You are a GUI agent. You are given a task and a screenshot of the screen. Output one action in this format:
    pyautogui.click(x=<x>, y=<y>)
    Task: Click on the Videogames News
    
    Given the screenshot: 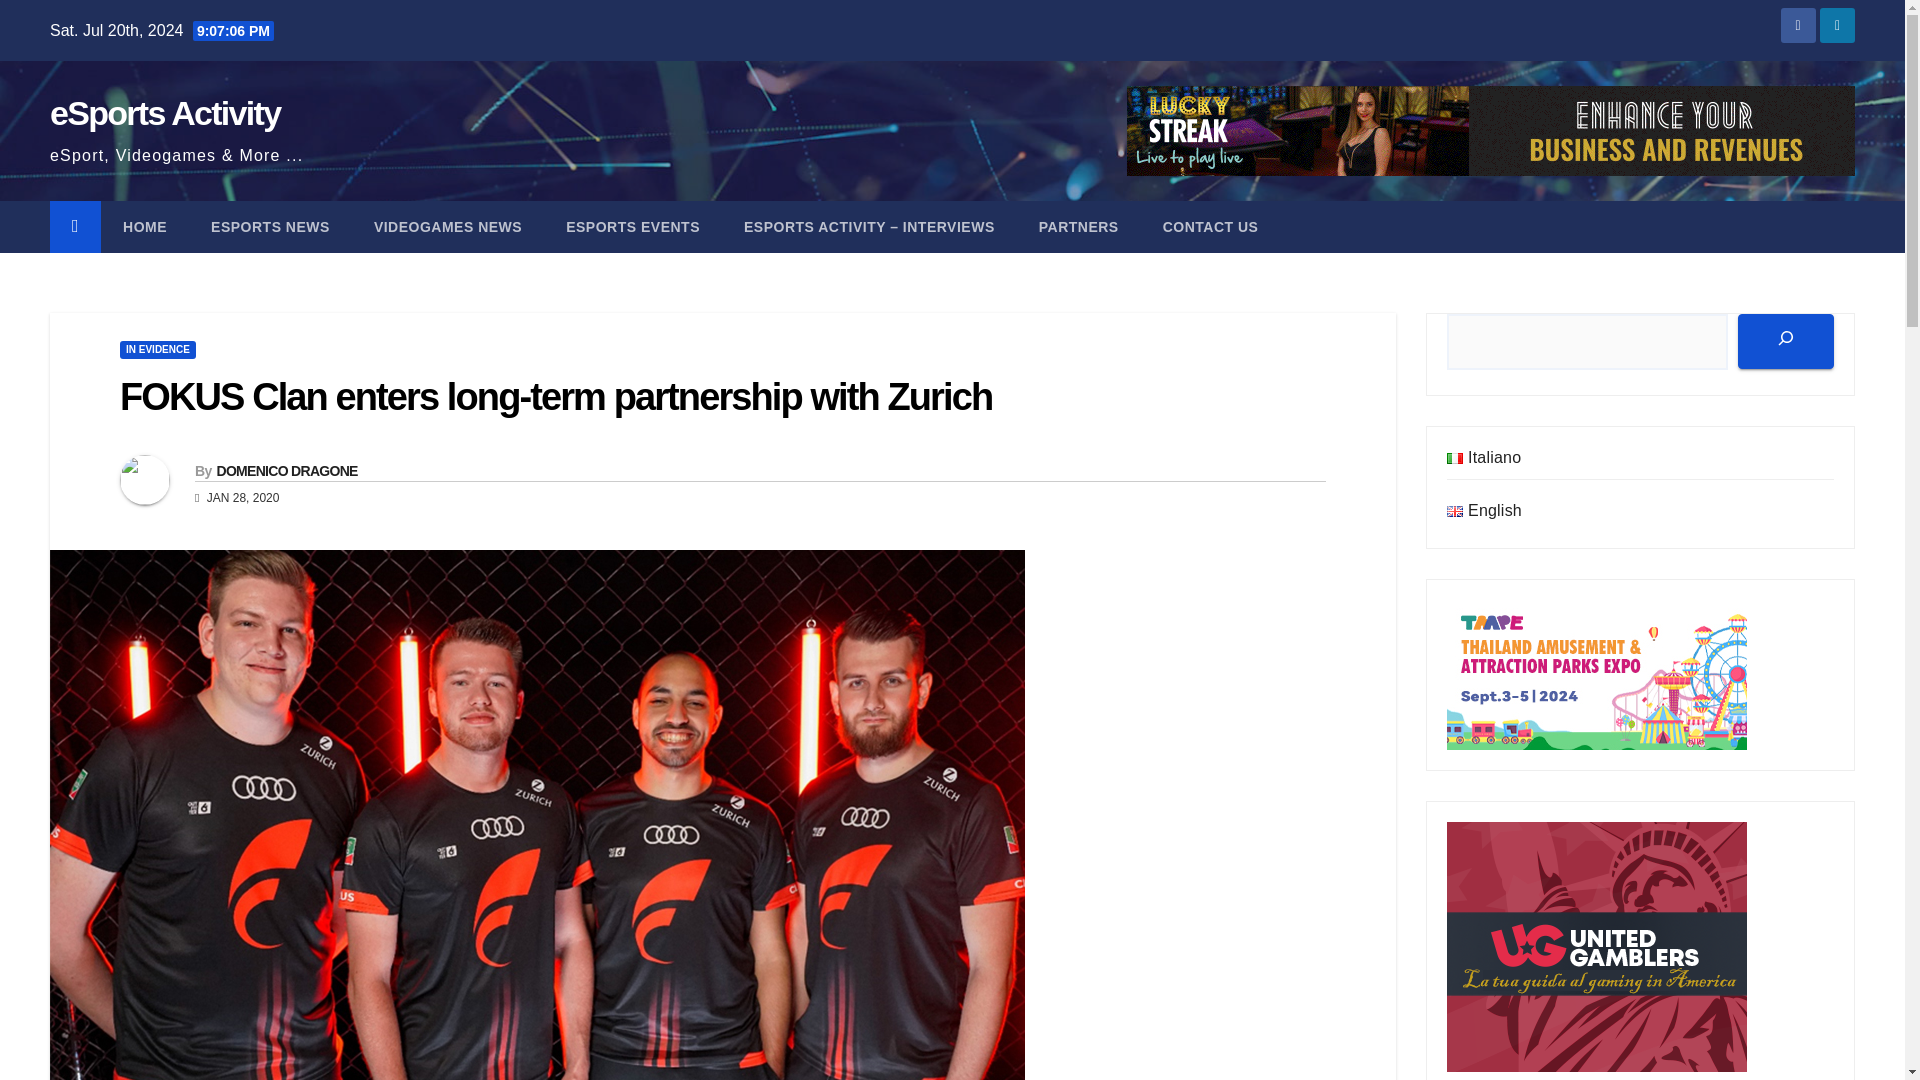 What is the action you would take?
    pyautogui.click(x=447, y=226)
    